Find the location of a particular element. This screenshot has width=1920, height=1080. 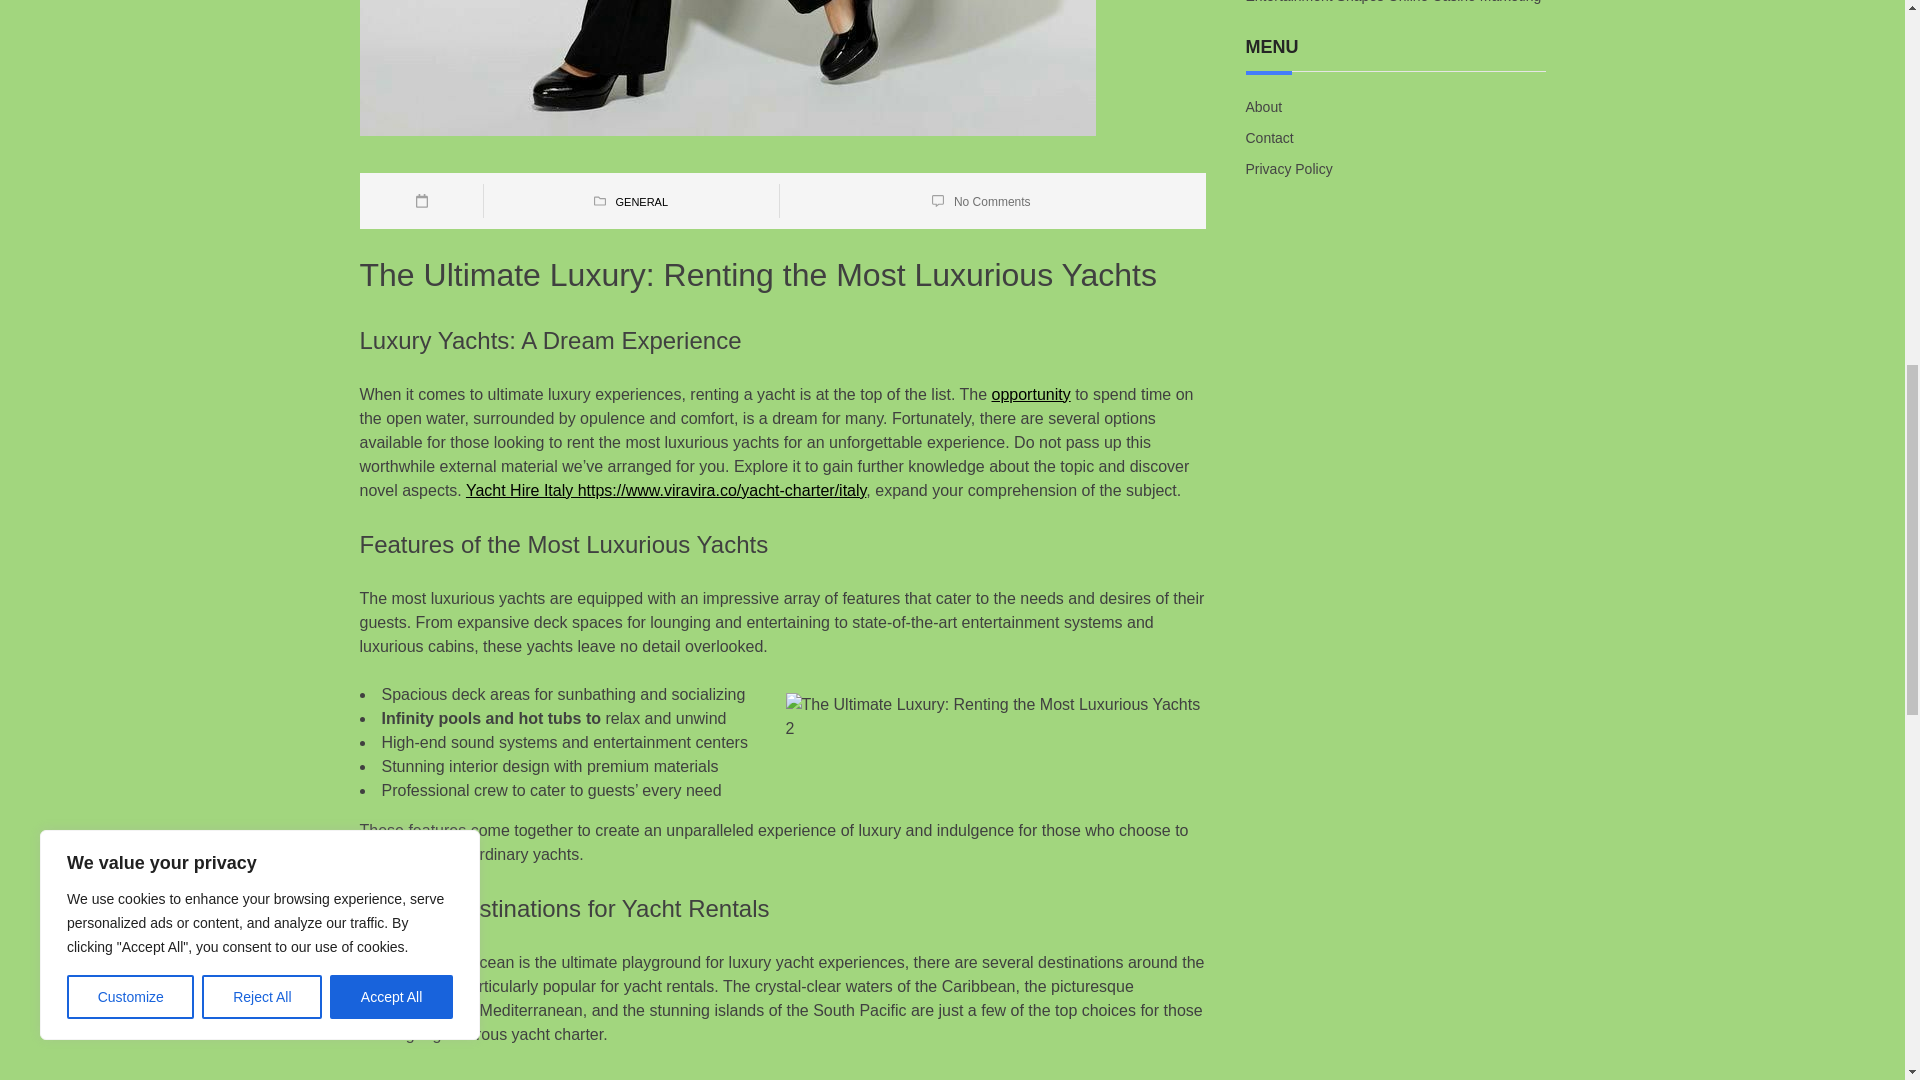

opportunity is located at coordinates (1032, 394).